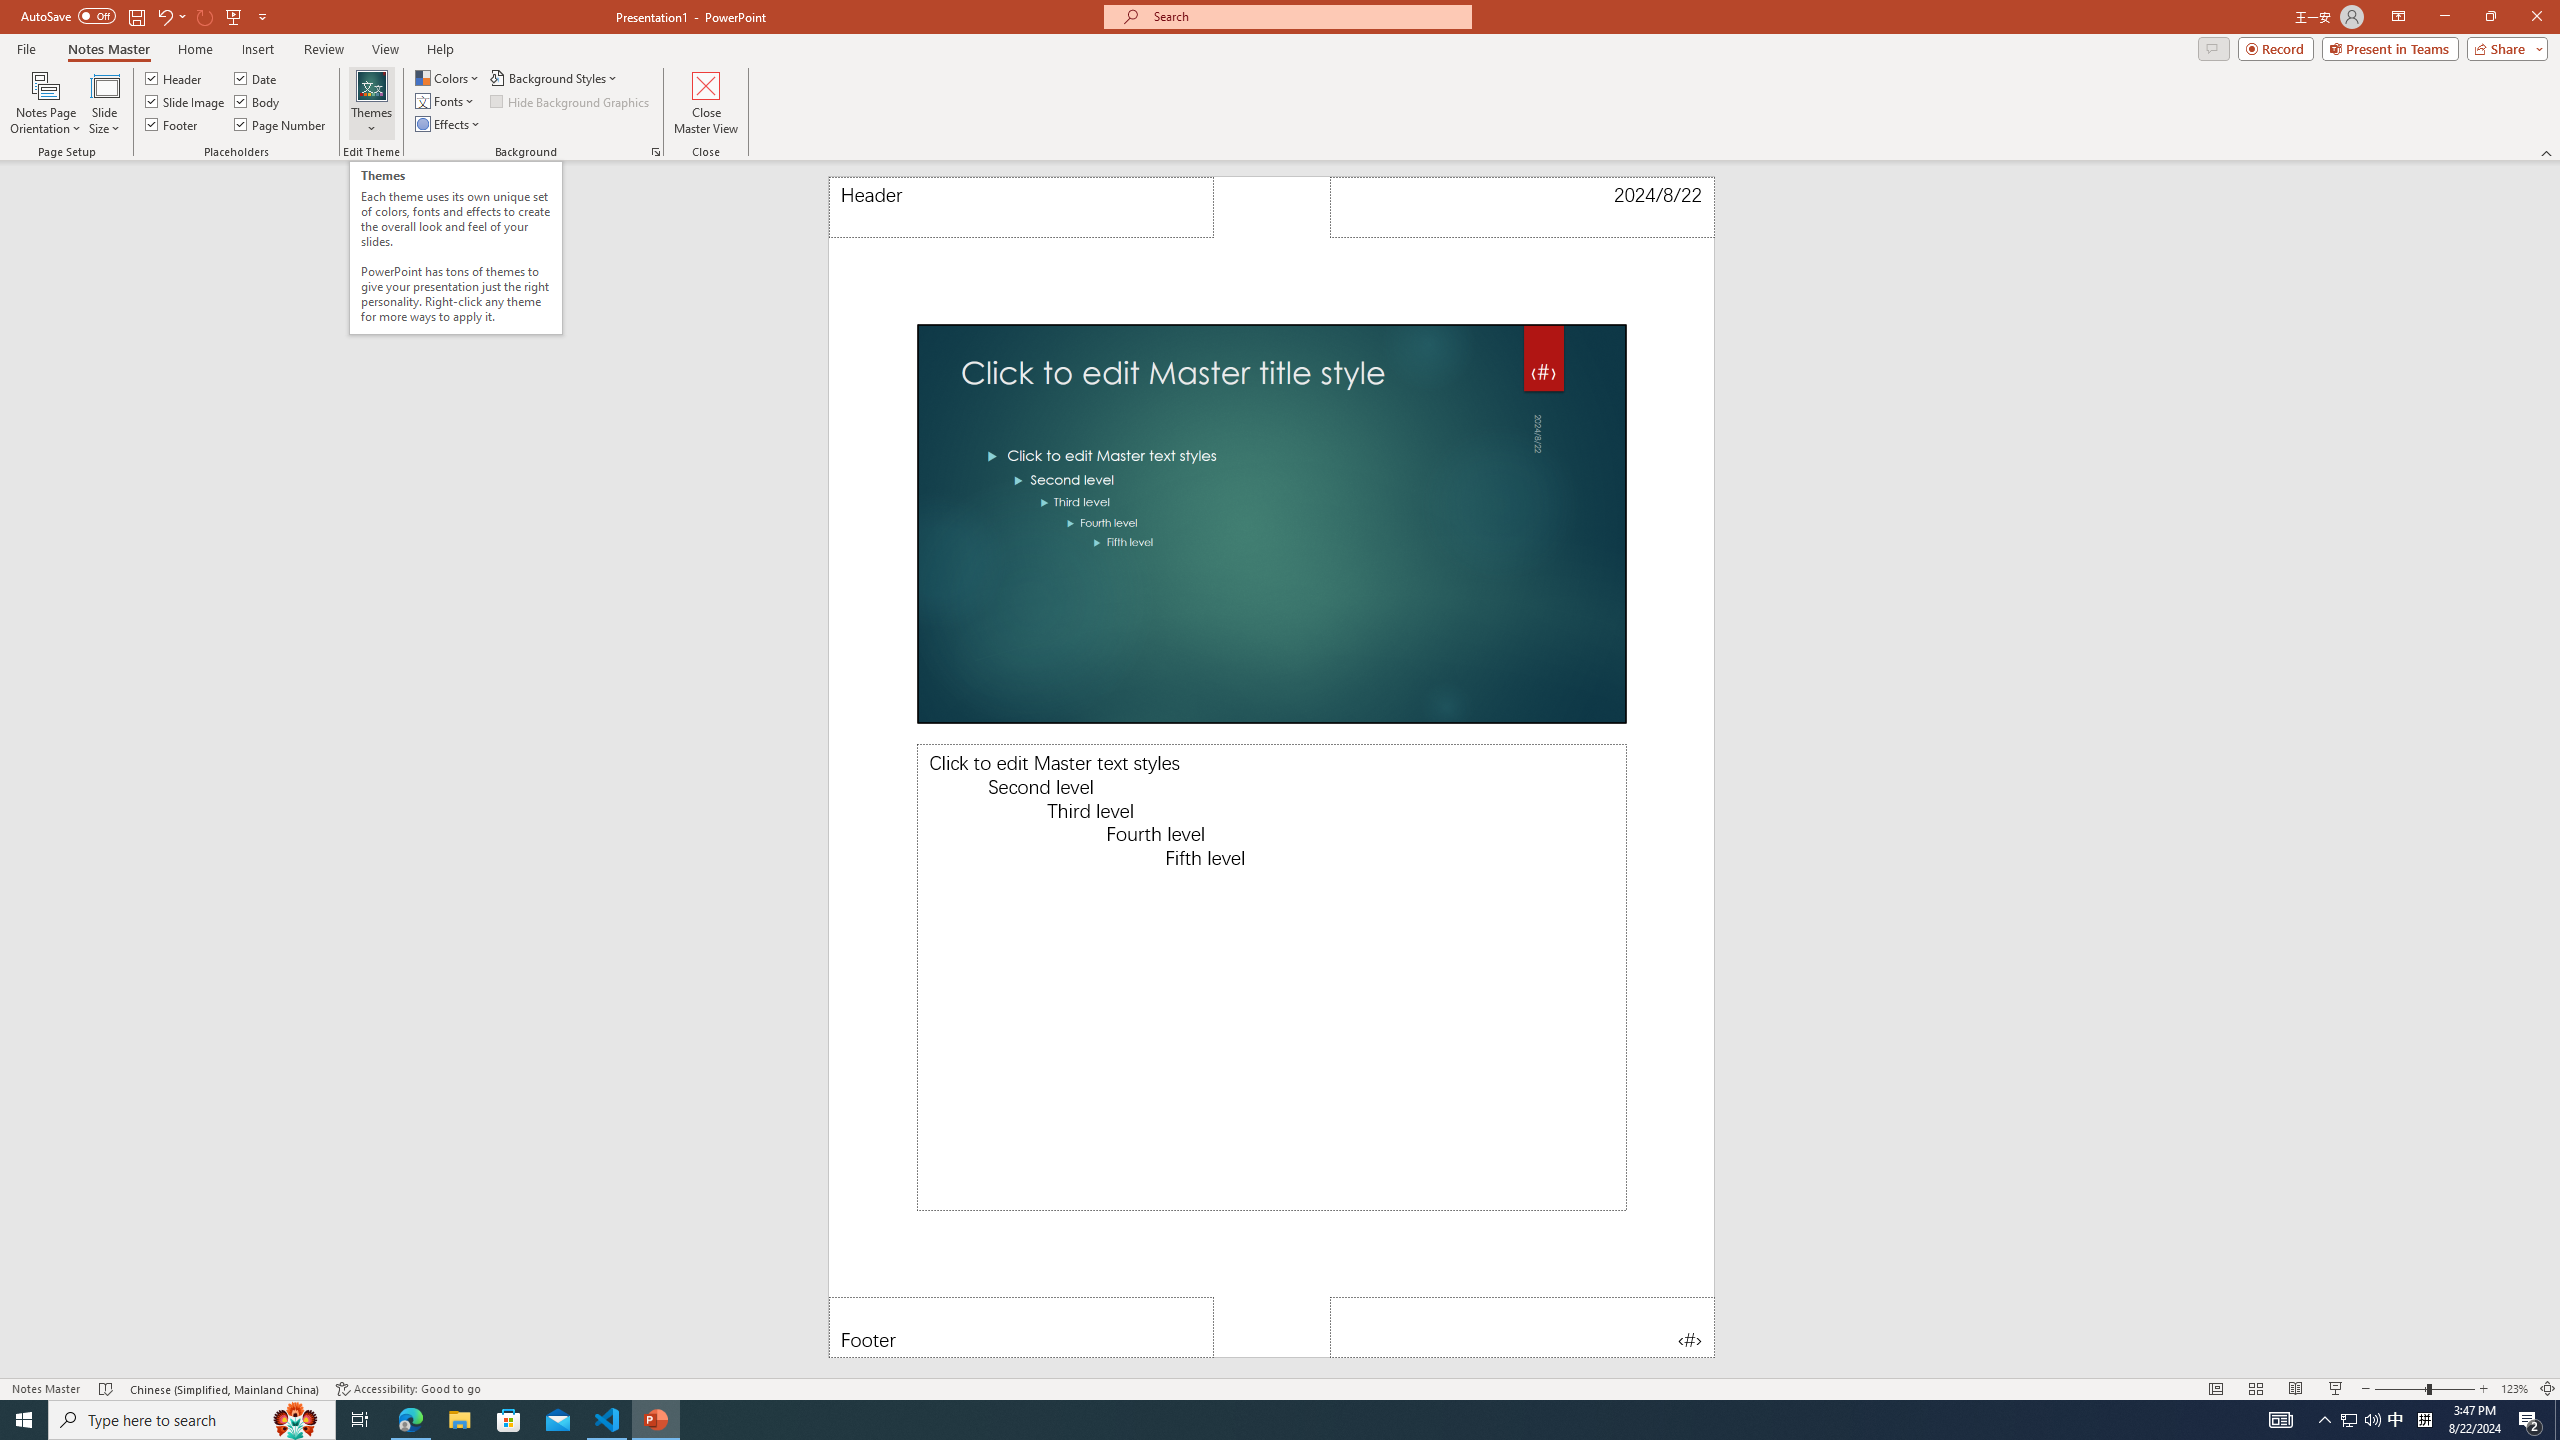 The width and height of the screenshot is (2560, 1440). Describe the element at coordinates (704, 103) in the screenshot. I see `Close Master View` at that location.